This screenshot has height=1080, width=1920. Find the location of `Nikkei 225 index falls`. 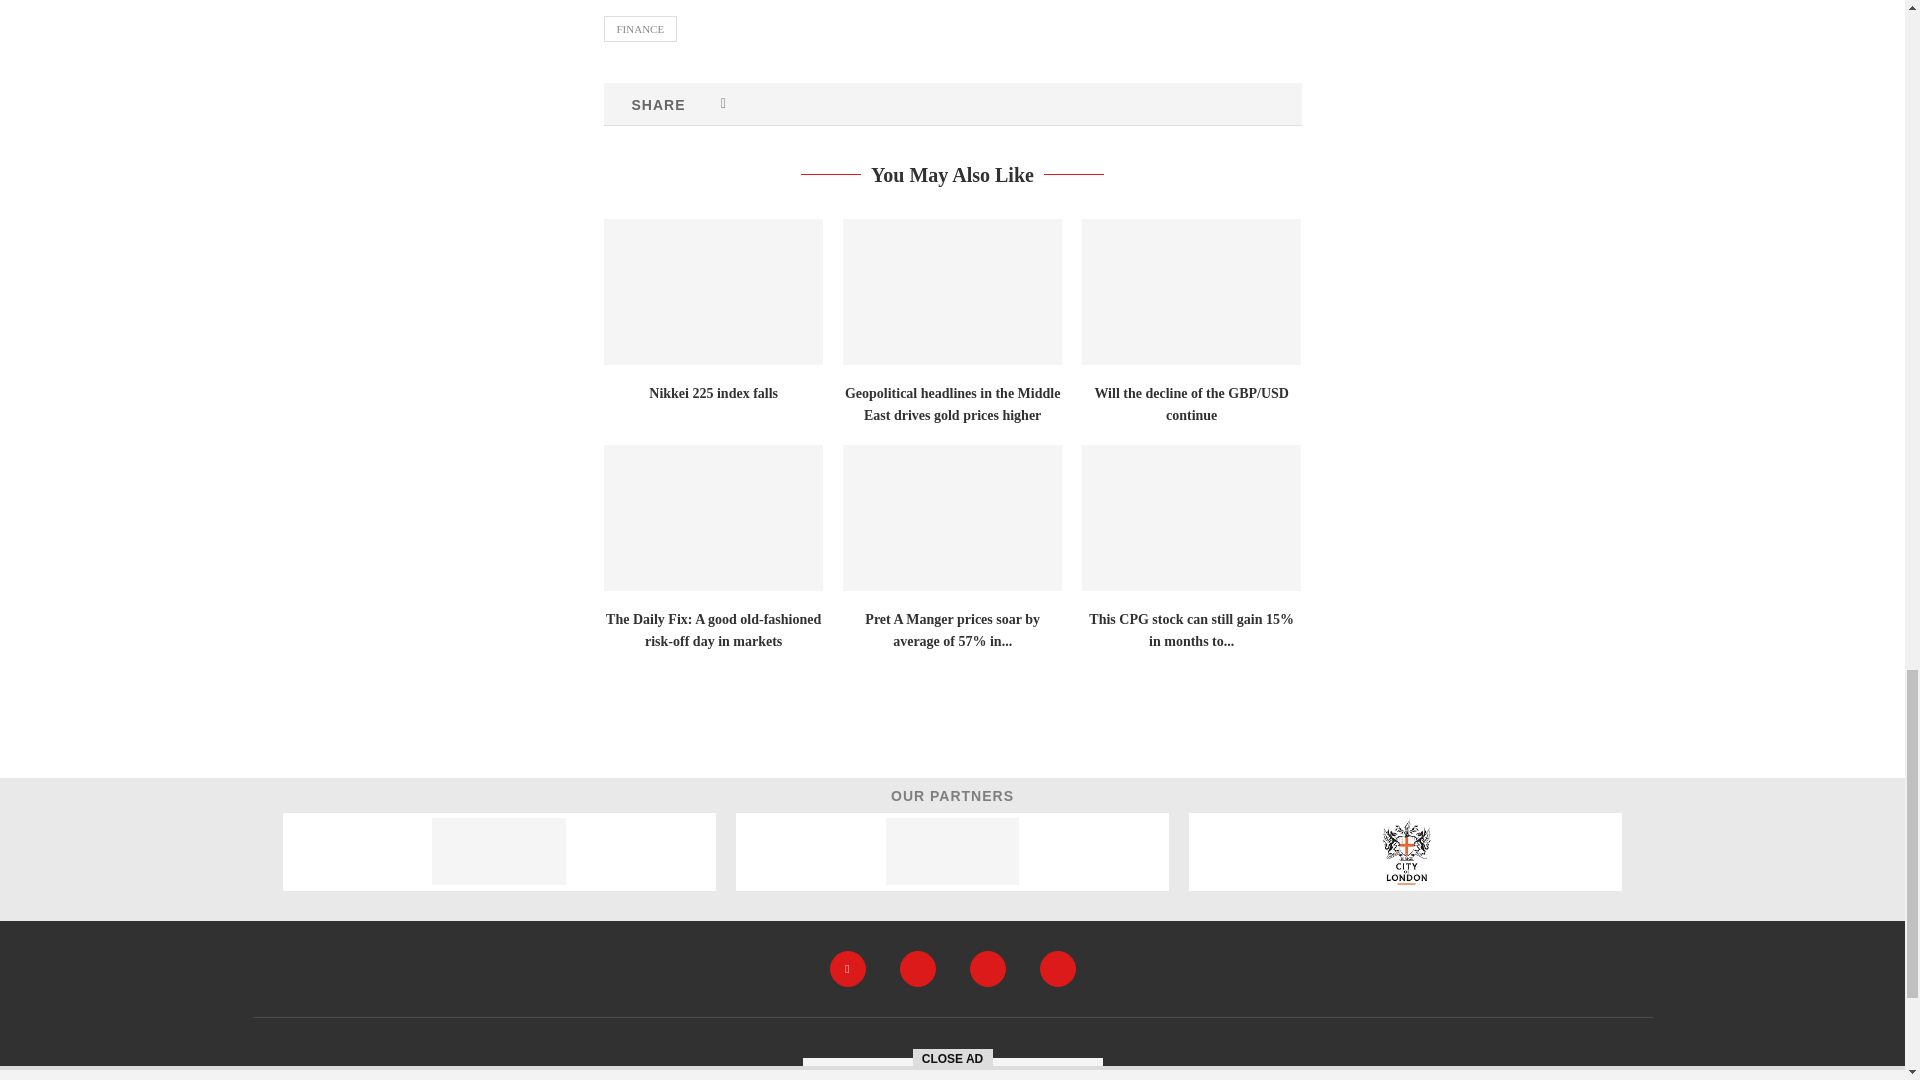

Nikkei 225 index falls is located at coordinates (714, 292).